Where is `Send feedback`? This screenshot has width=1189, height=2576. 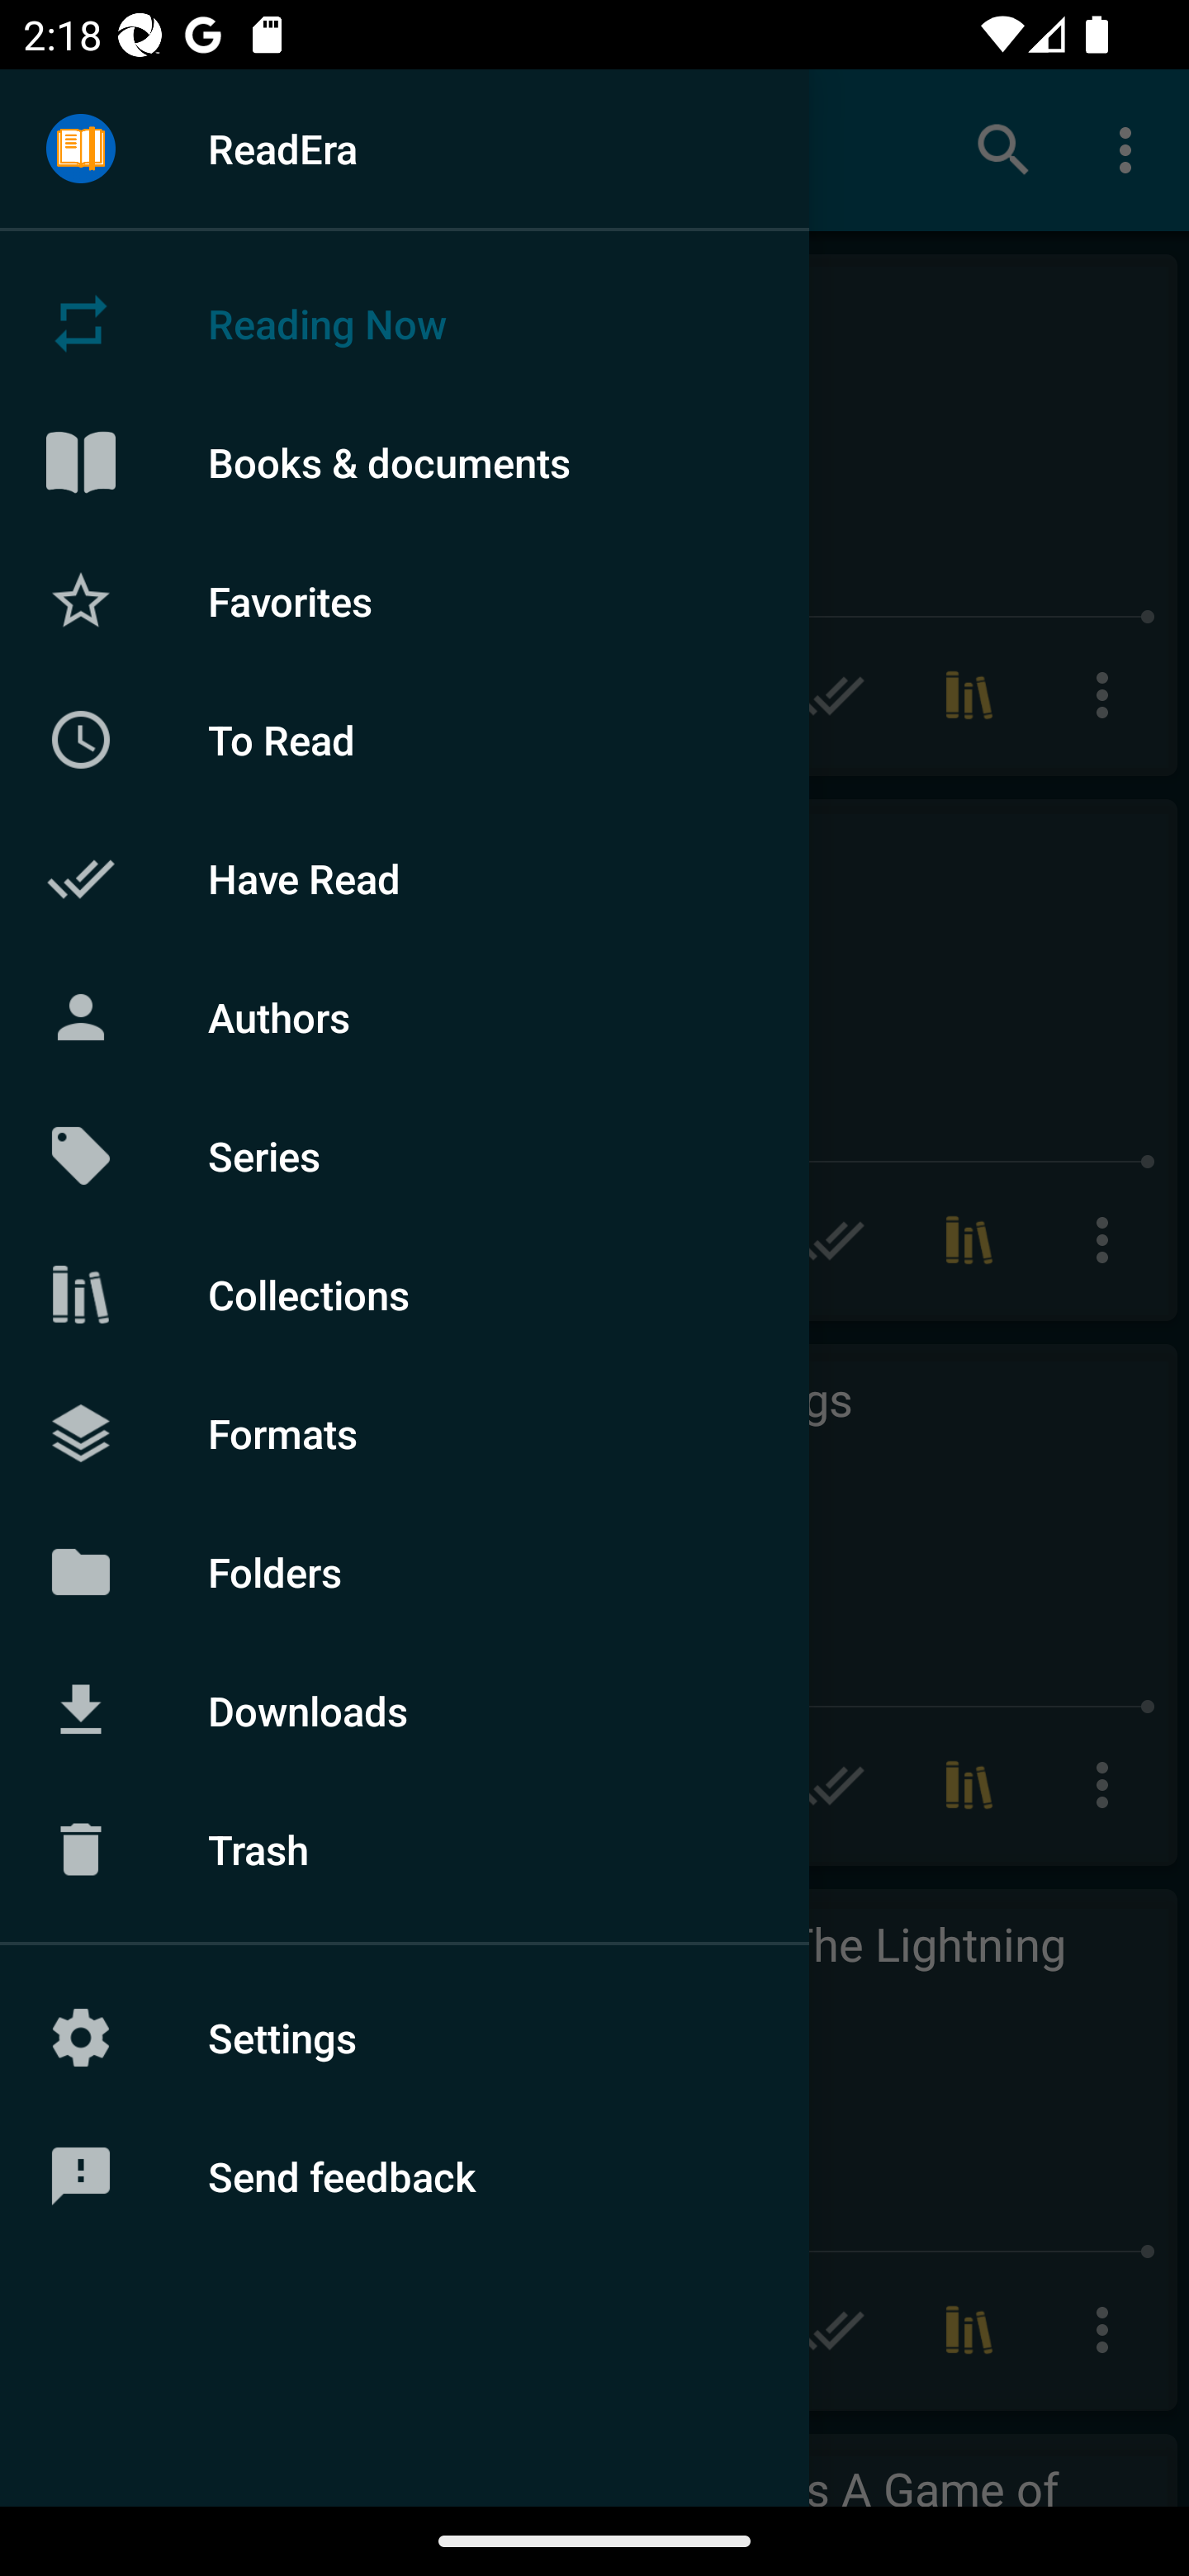
Send feedback is located at coordinates (405, 2176).